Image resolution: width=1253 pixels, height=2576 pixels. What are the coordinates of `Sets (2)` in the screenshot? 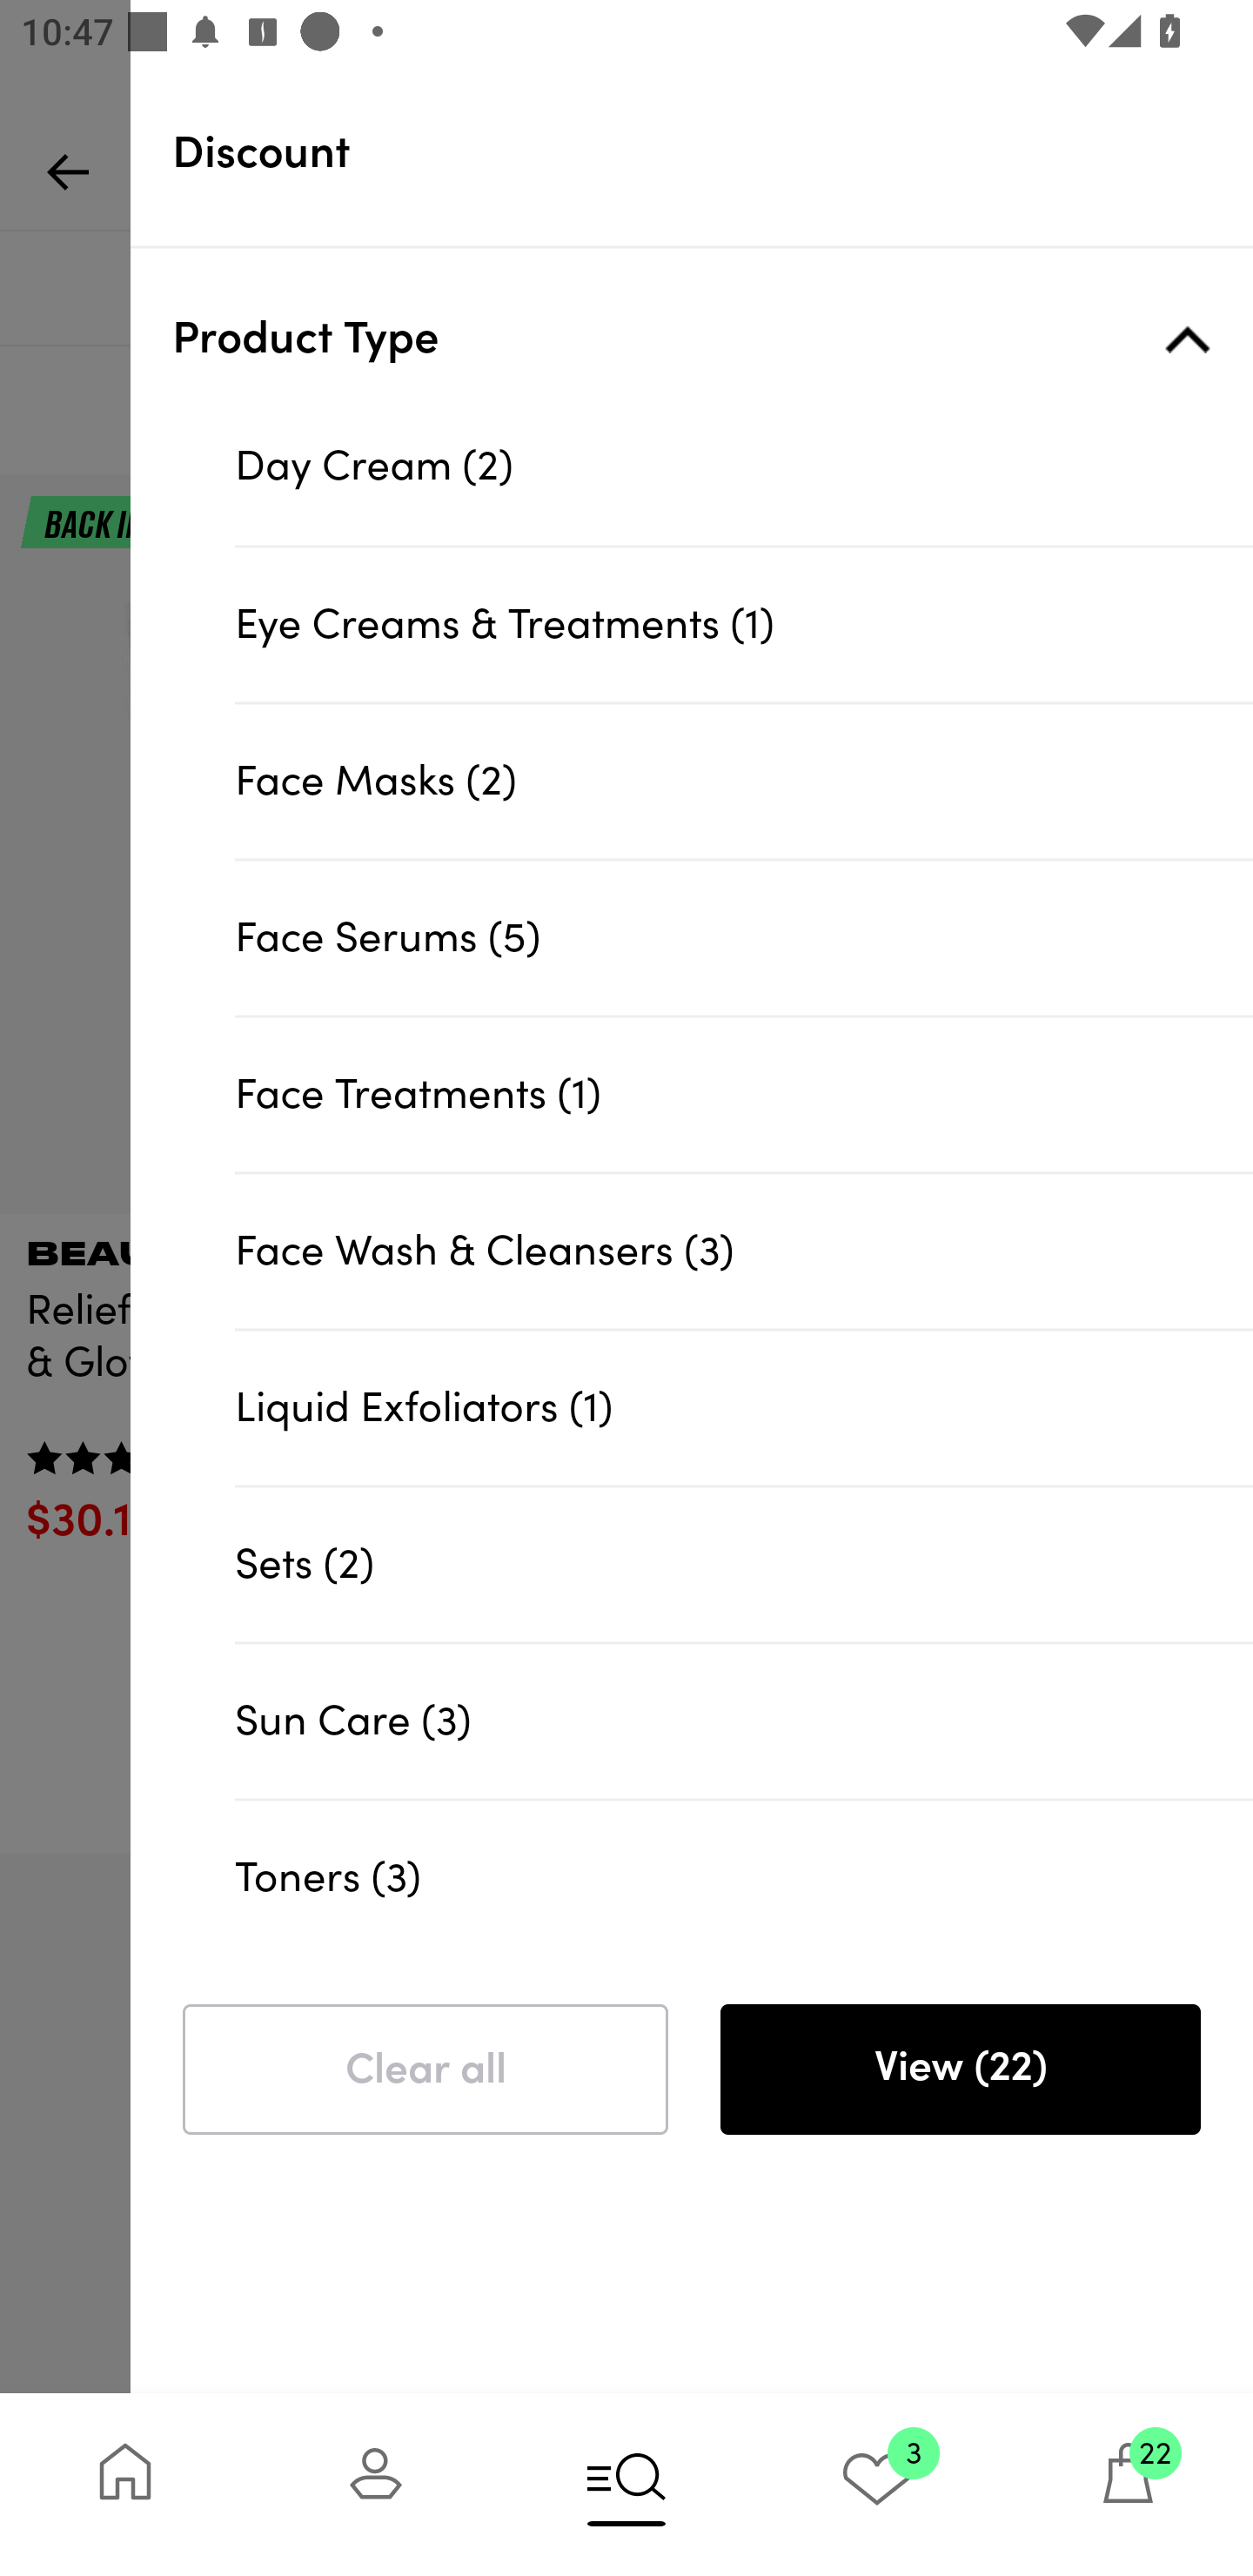 It's located at (744, 1565).